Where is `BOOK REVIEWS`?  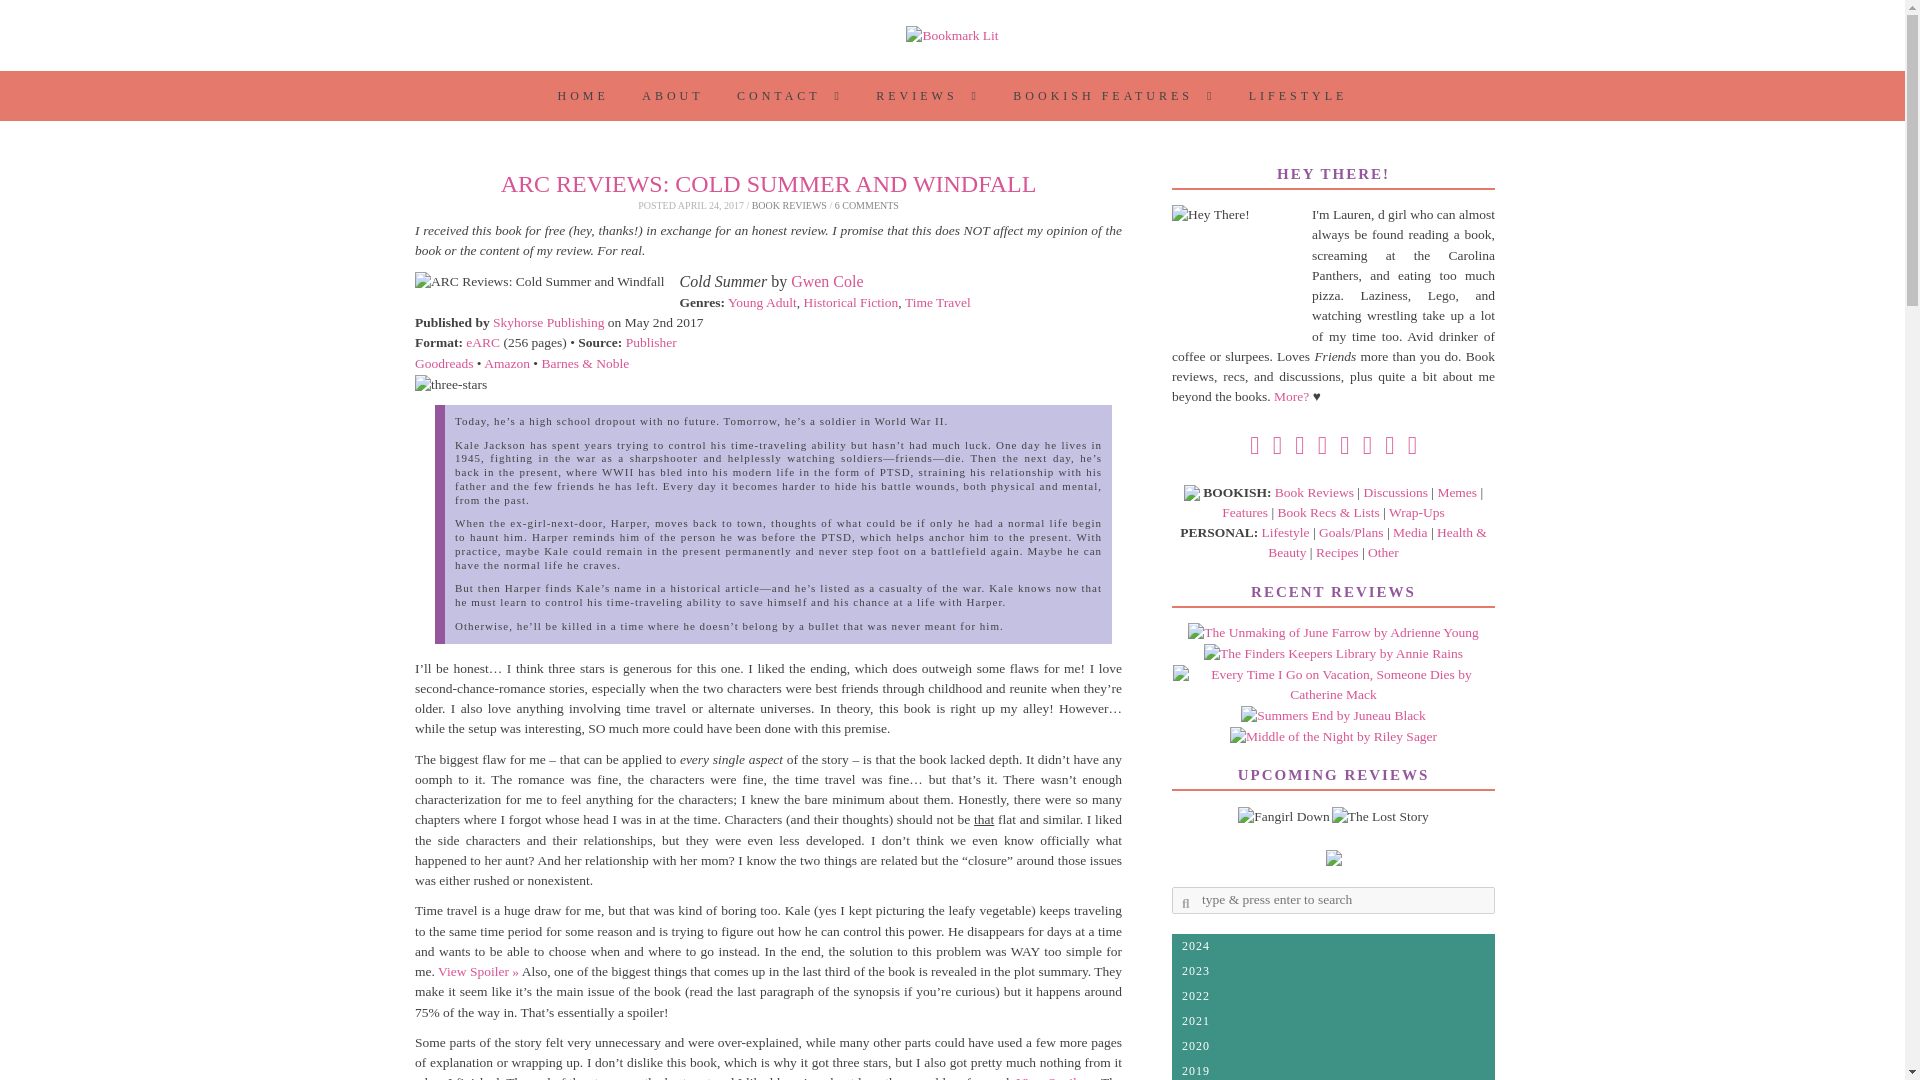 BOOK REVIEWS is located at coordinates (790, 204).